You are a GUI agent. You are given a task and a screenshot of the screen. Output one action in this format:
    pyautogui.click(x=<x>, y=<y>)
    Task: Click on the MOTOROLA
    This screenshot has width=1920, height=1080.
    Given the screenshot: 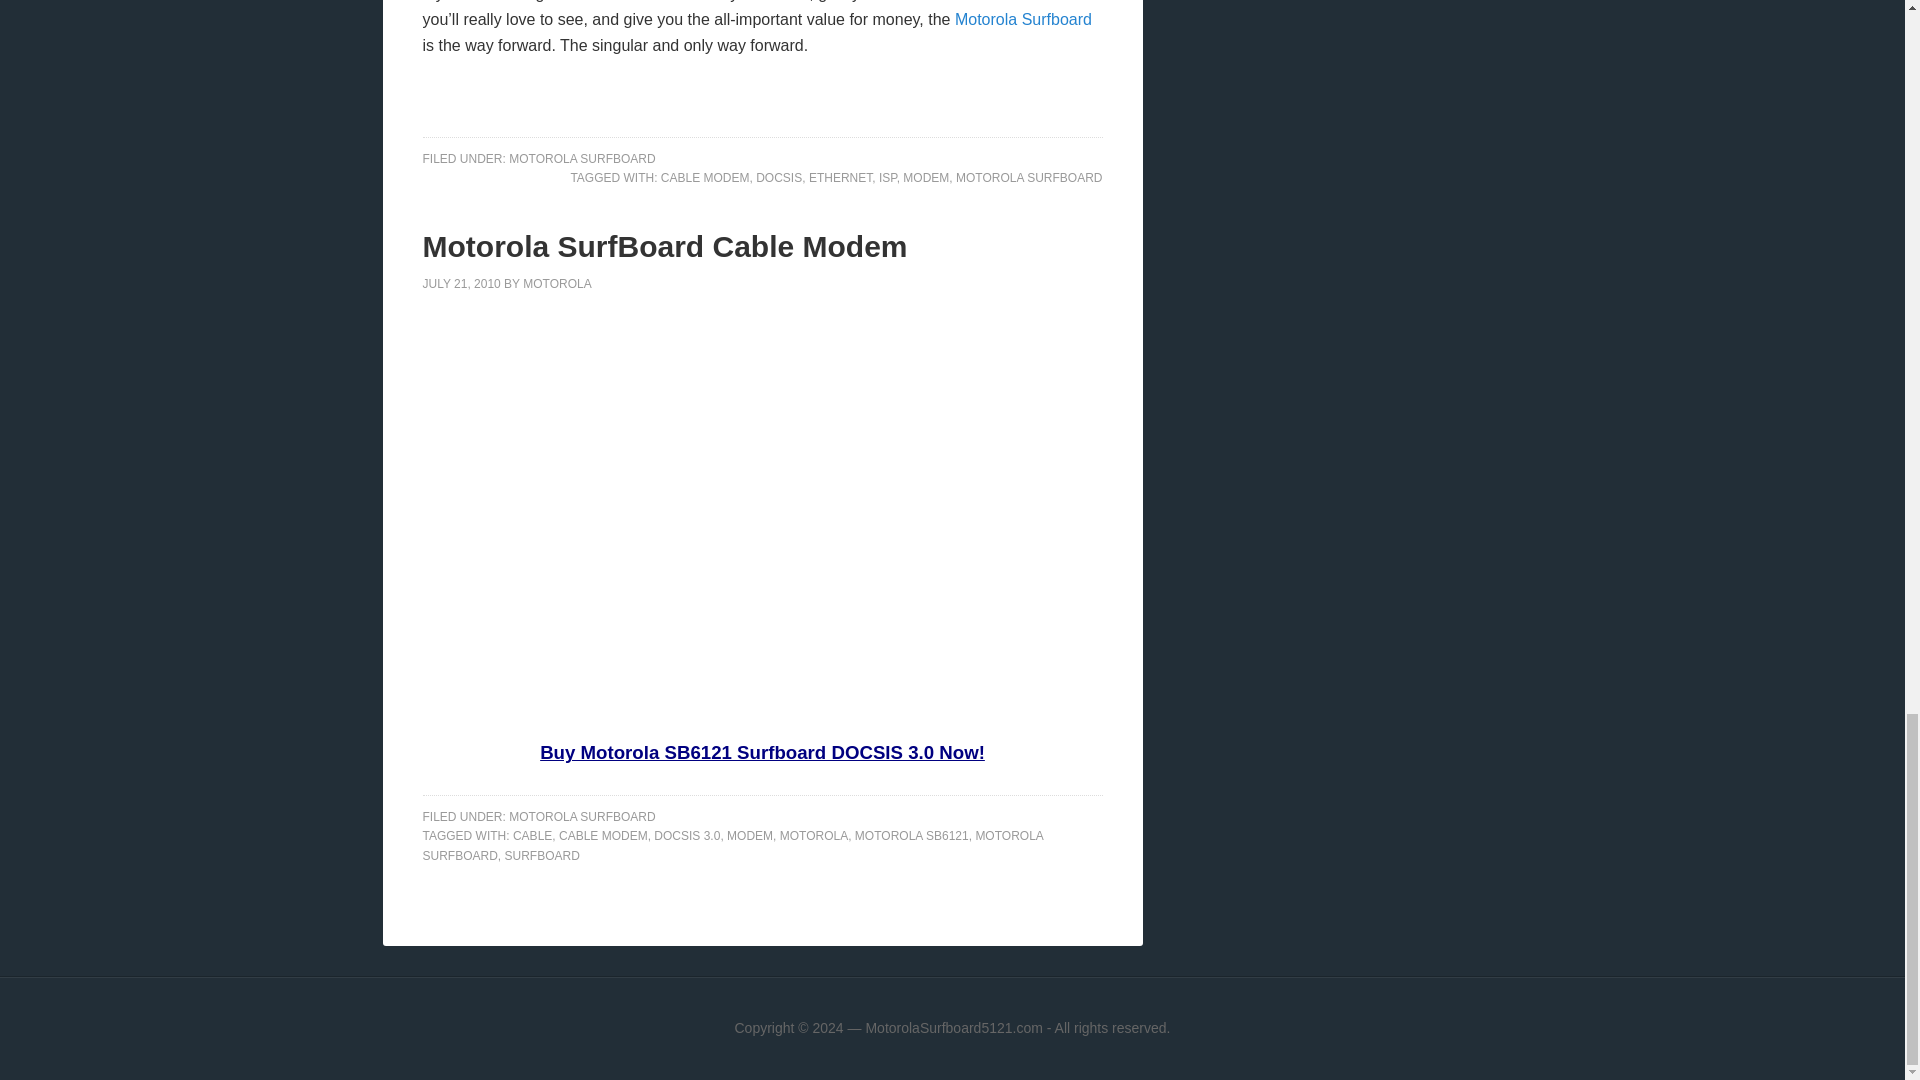 What is the action you would take?
    pyautogui.click(x=556, y=283)
    